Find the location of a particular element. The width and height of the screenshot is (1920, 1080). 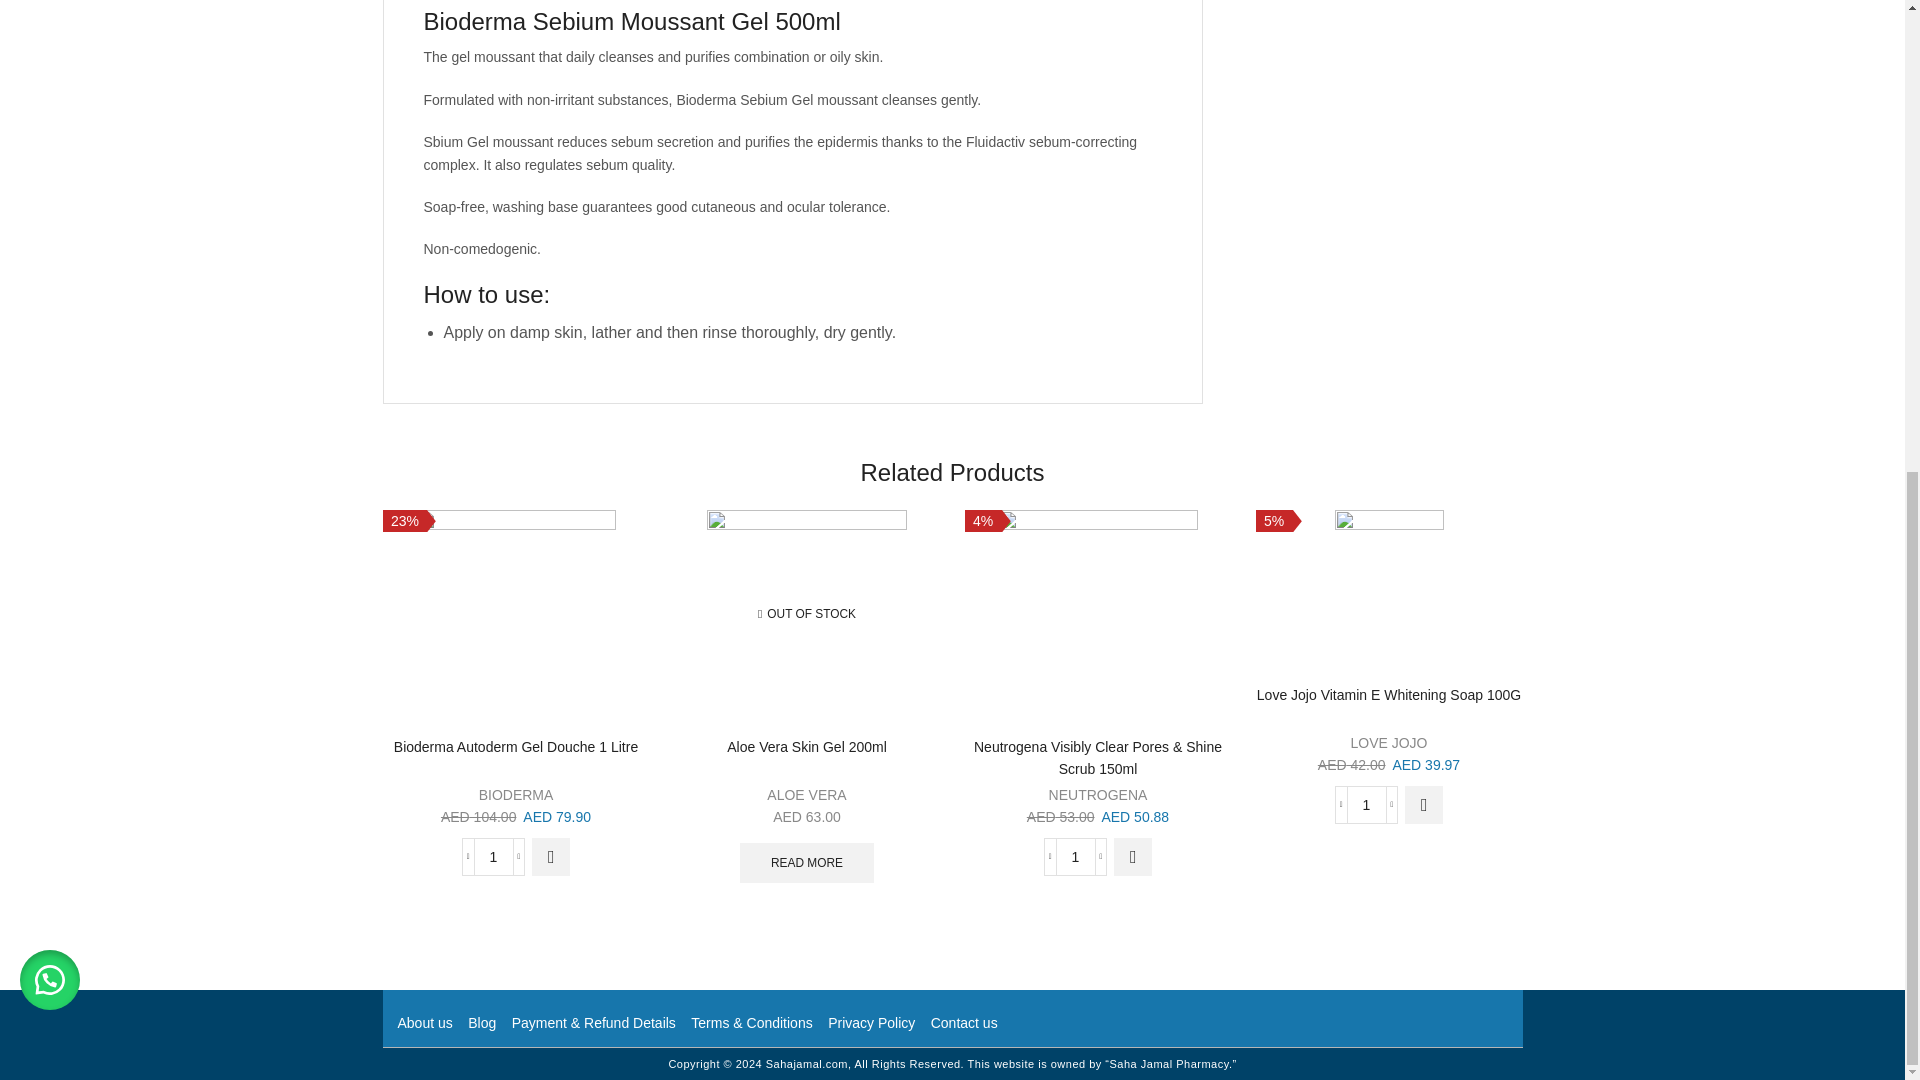

1 is located at coordinates (1075, 856).